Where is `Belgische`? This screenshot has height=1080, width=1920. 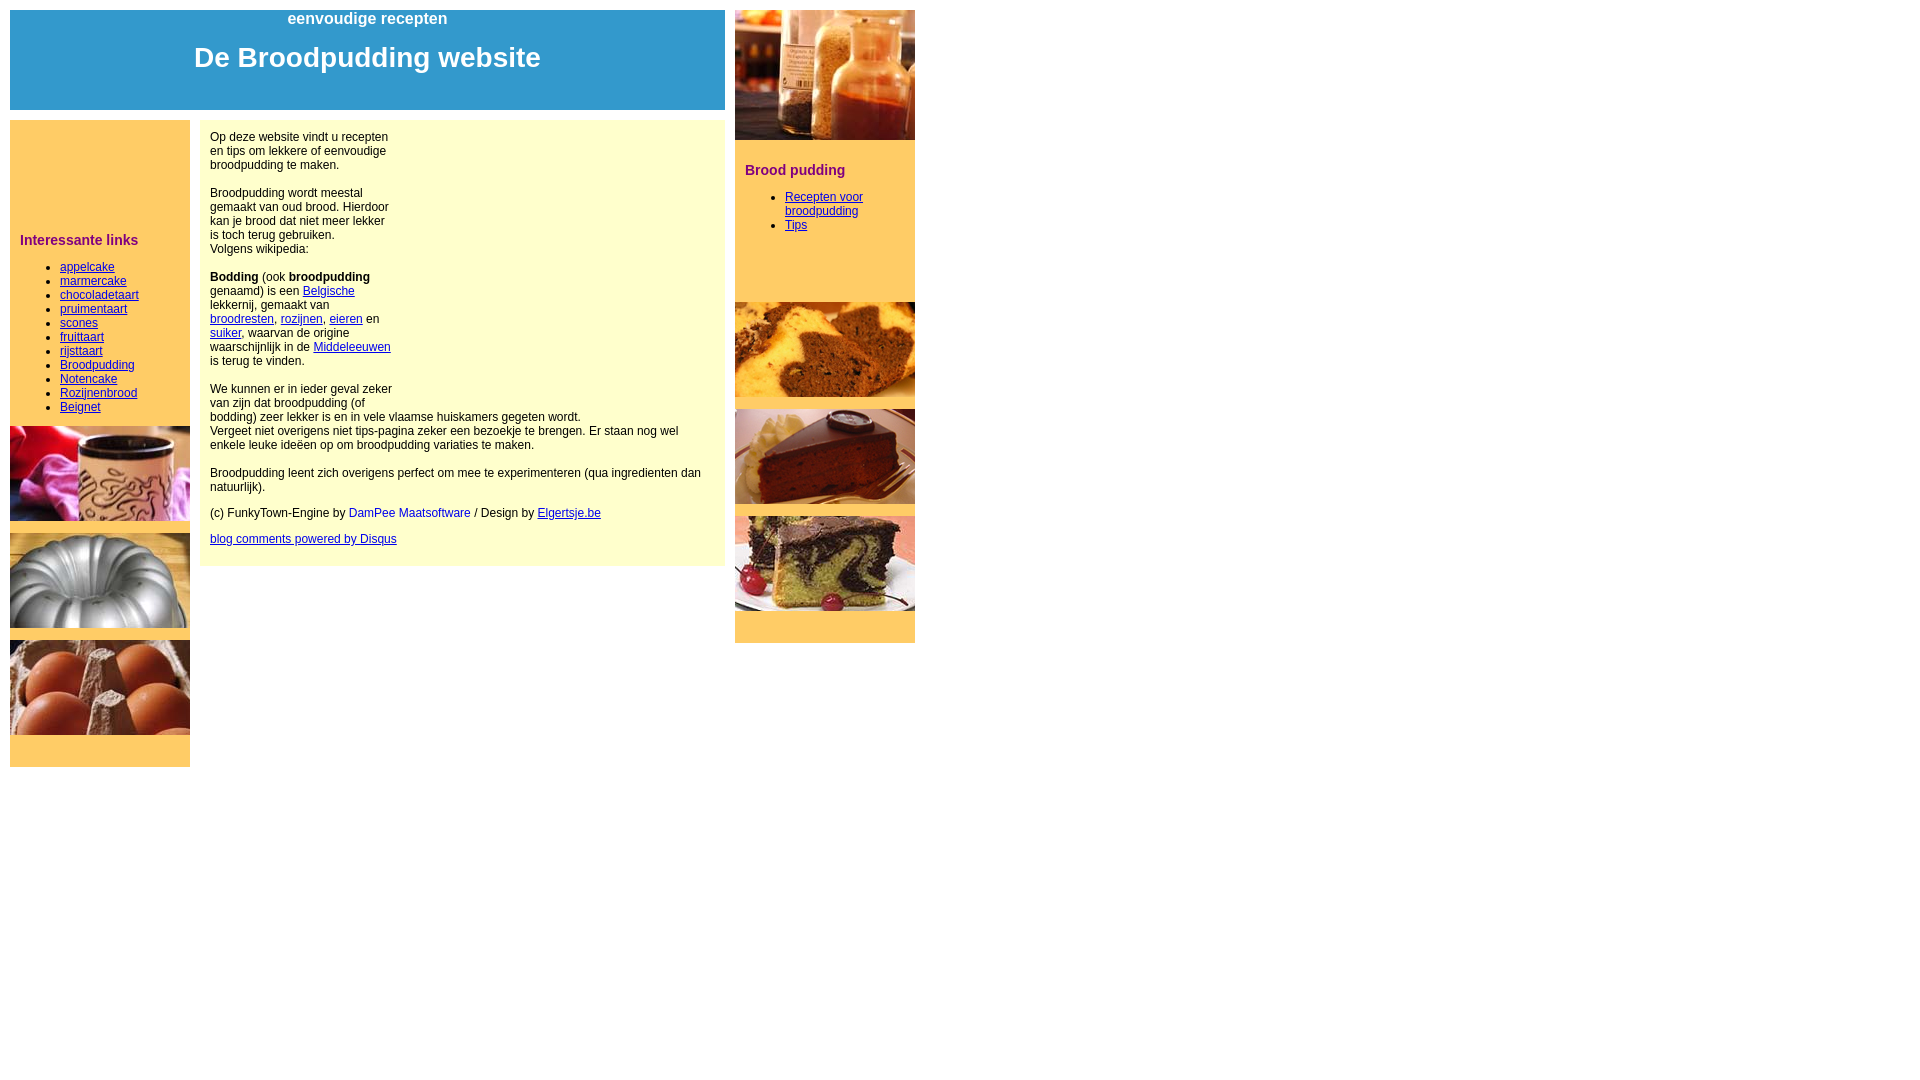 Belgische is located at coordinates (329, 291).